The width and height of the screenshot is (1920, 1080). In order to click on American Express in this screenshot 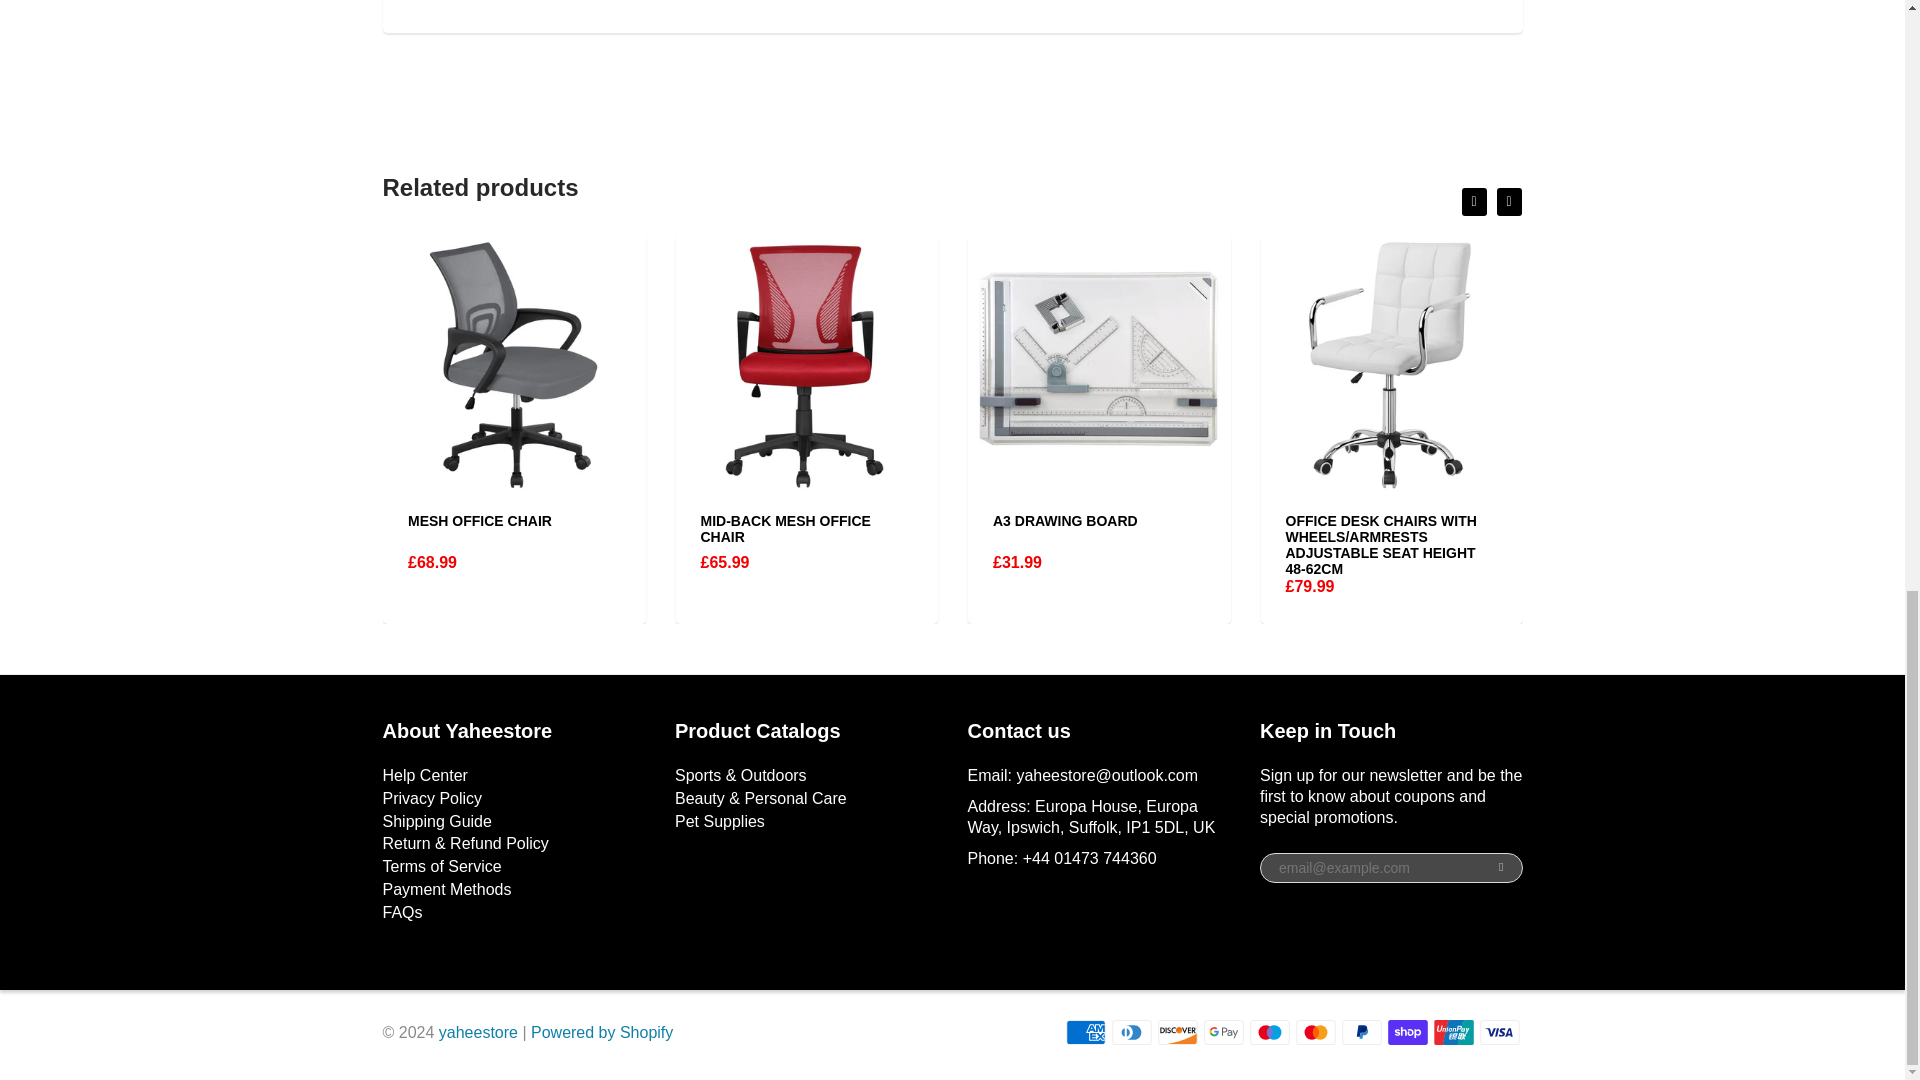, I will do `click(1085, 1032)`.